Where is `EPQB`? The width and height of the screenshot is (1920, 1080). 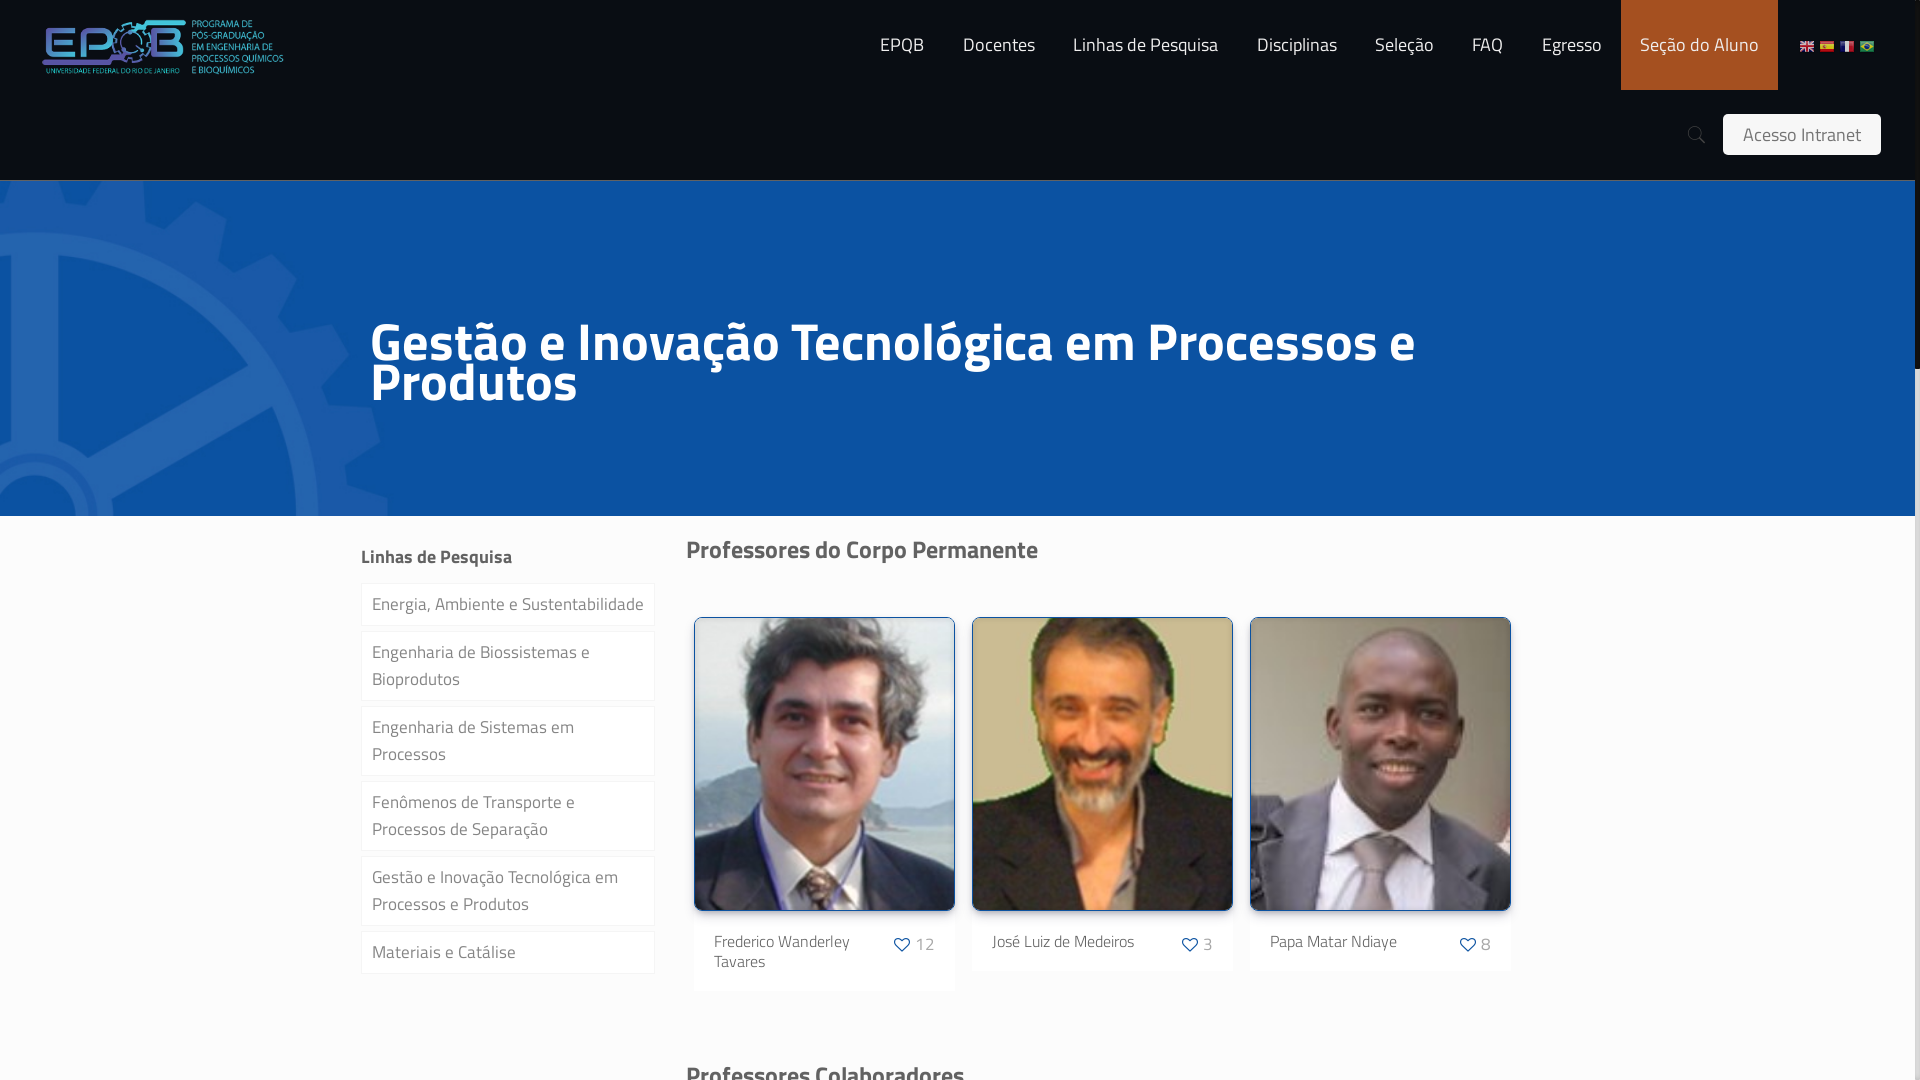
EPQB is located at coordinates (902, 45).